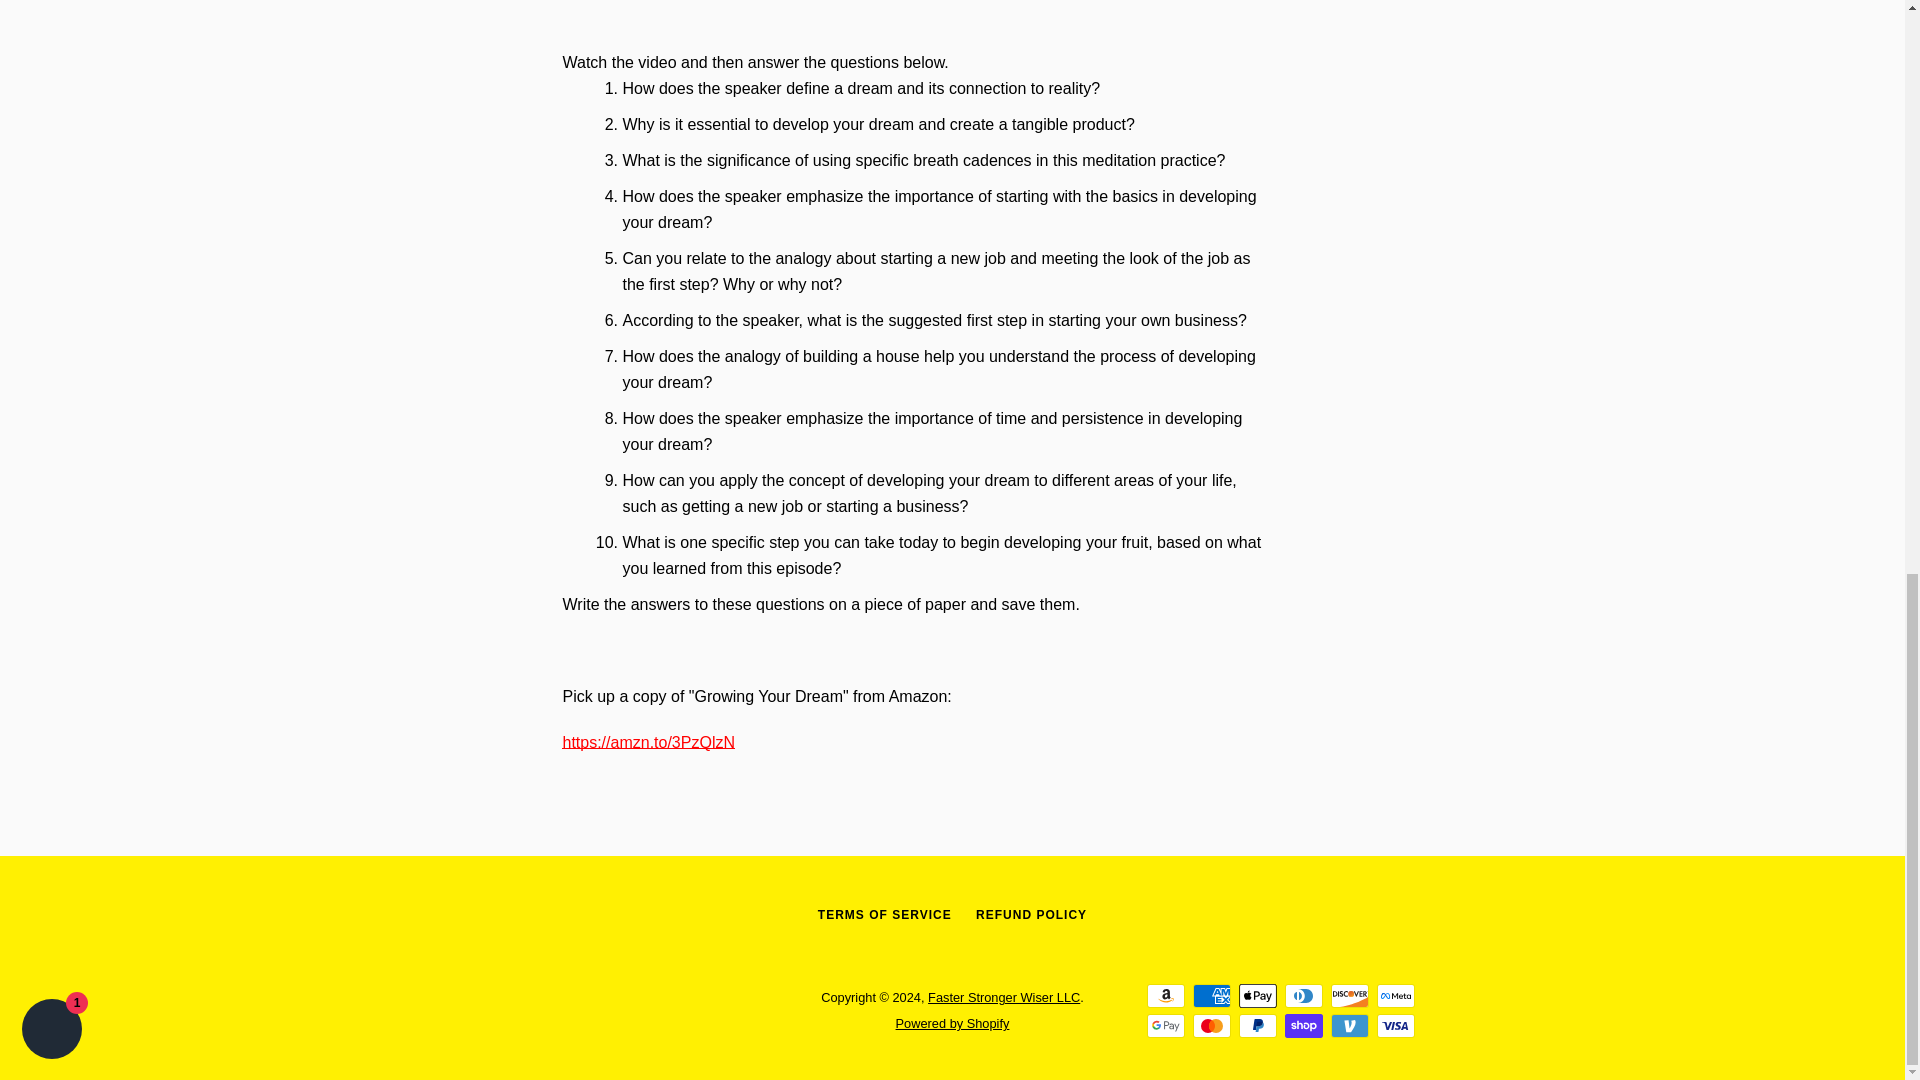 Image resolution: width=1920 pixels, height=1080 pixels. I want to click on Discover, so click(1348, 995).